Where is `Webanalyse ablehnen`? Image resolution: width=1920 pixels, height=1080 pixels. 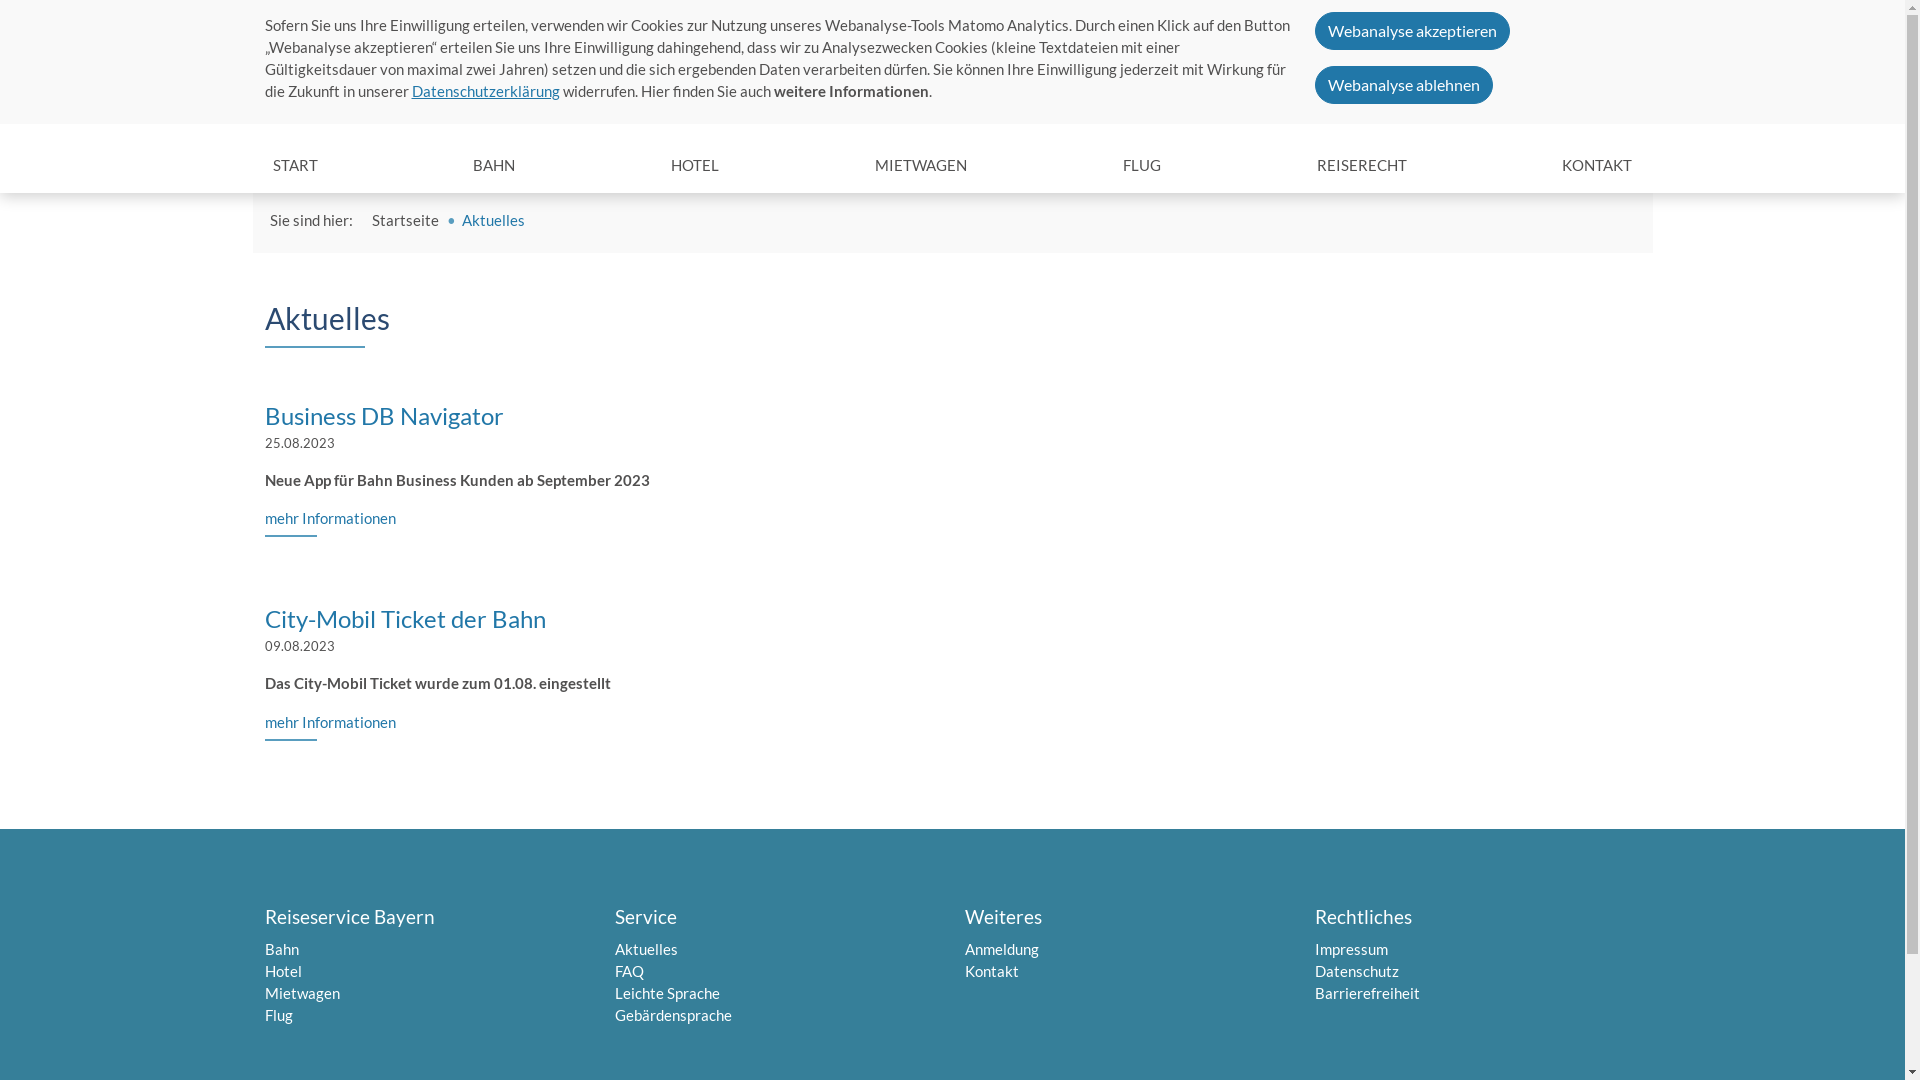 Webanalyse ablehnen is located at coordinates (1403, 85).